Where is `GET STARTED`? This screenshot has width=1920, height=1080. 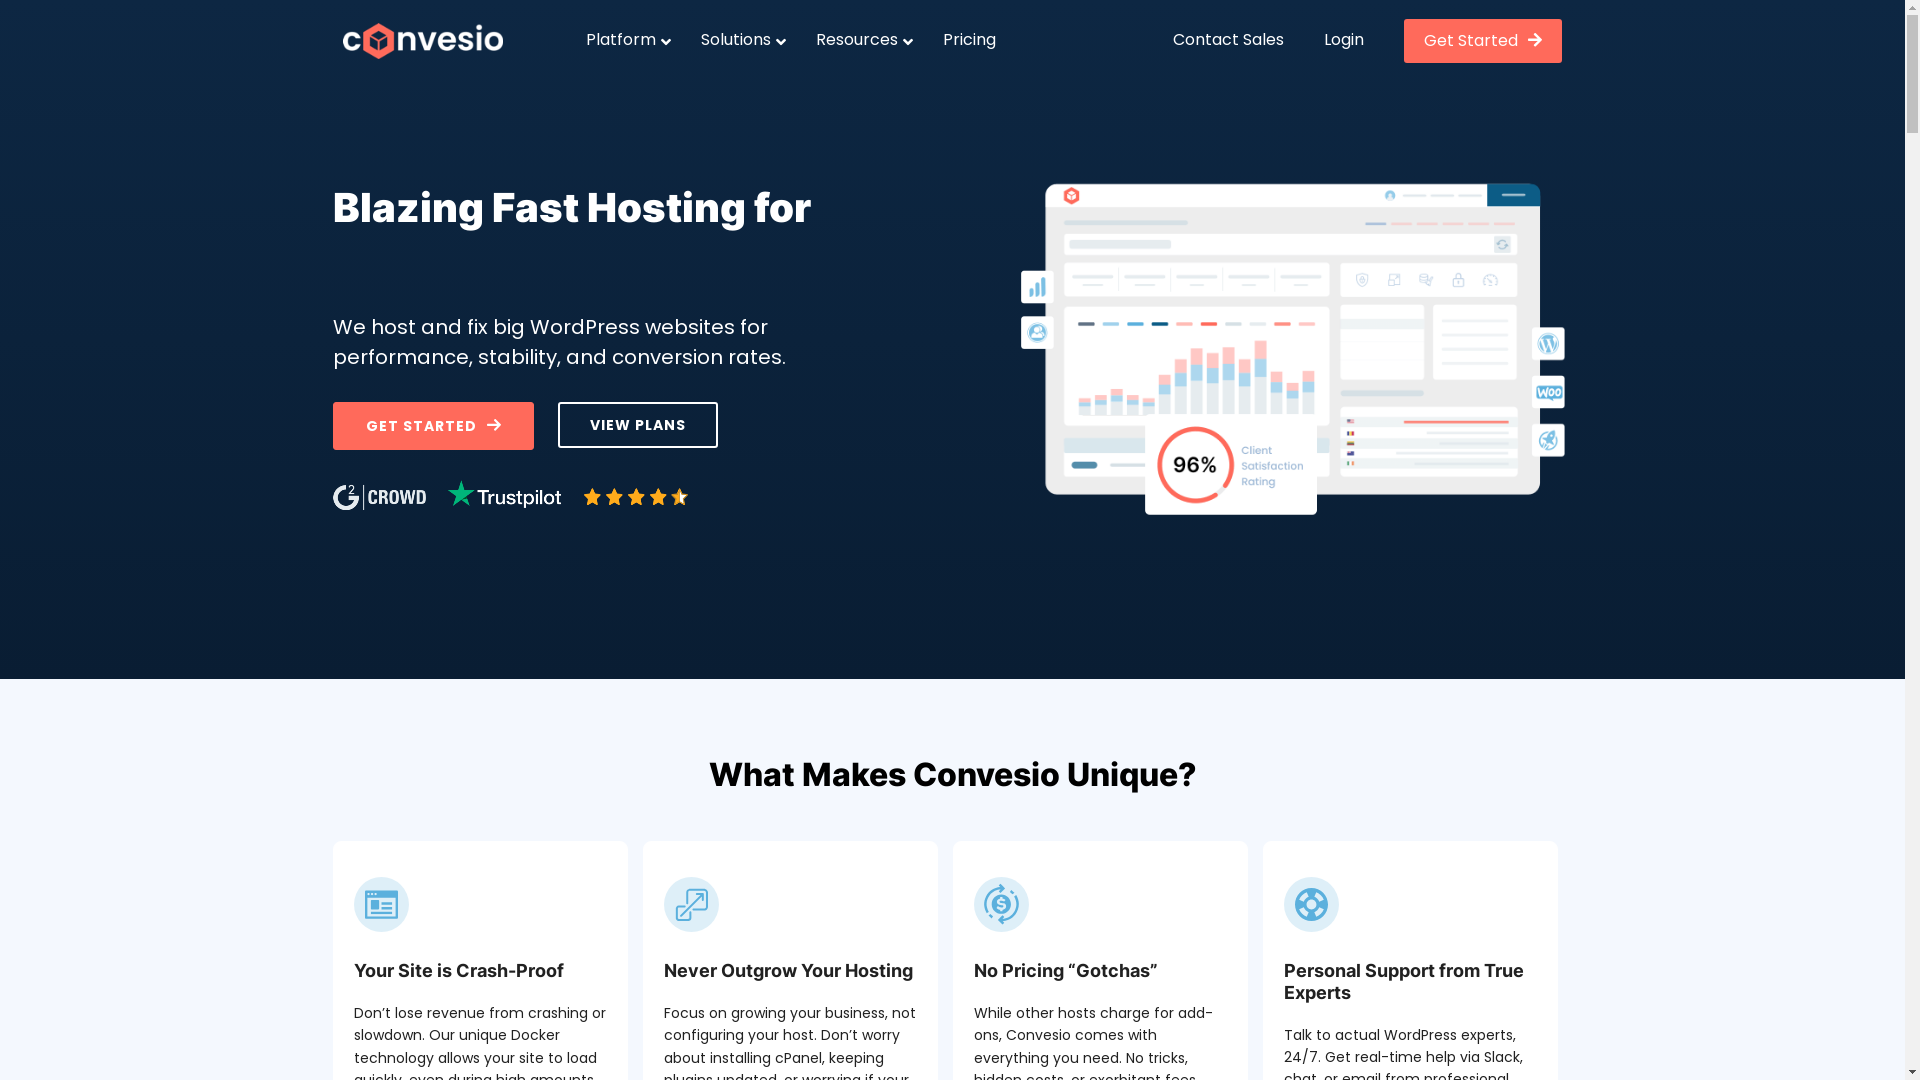
GET STARTED is located at coordinates (432, 426).